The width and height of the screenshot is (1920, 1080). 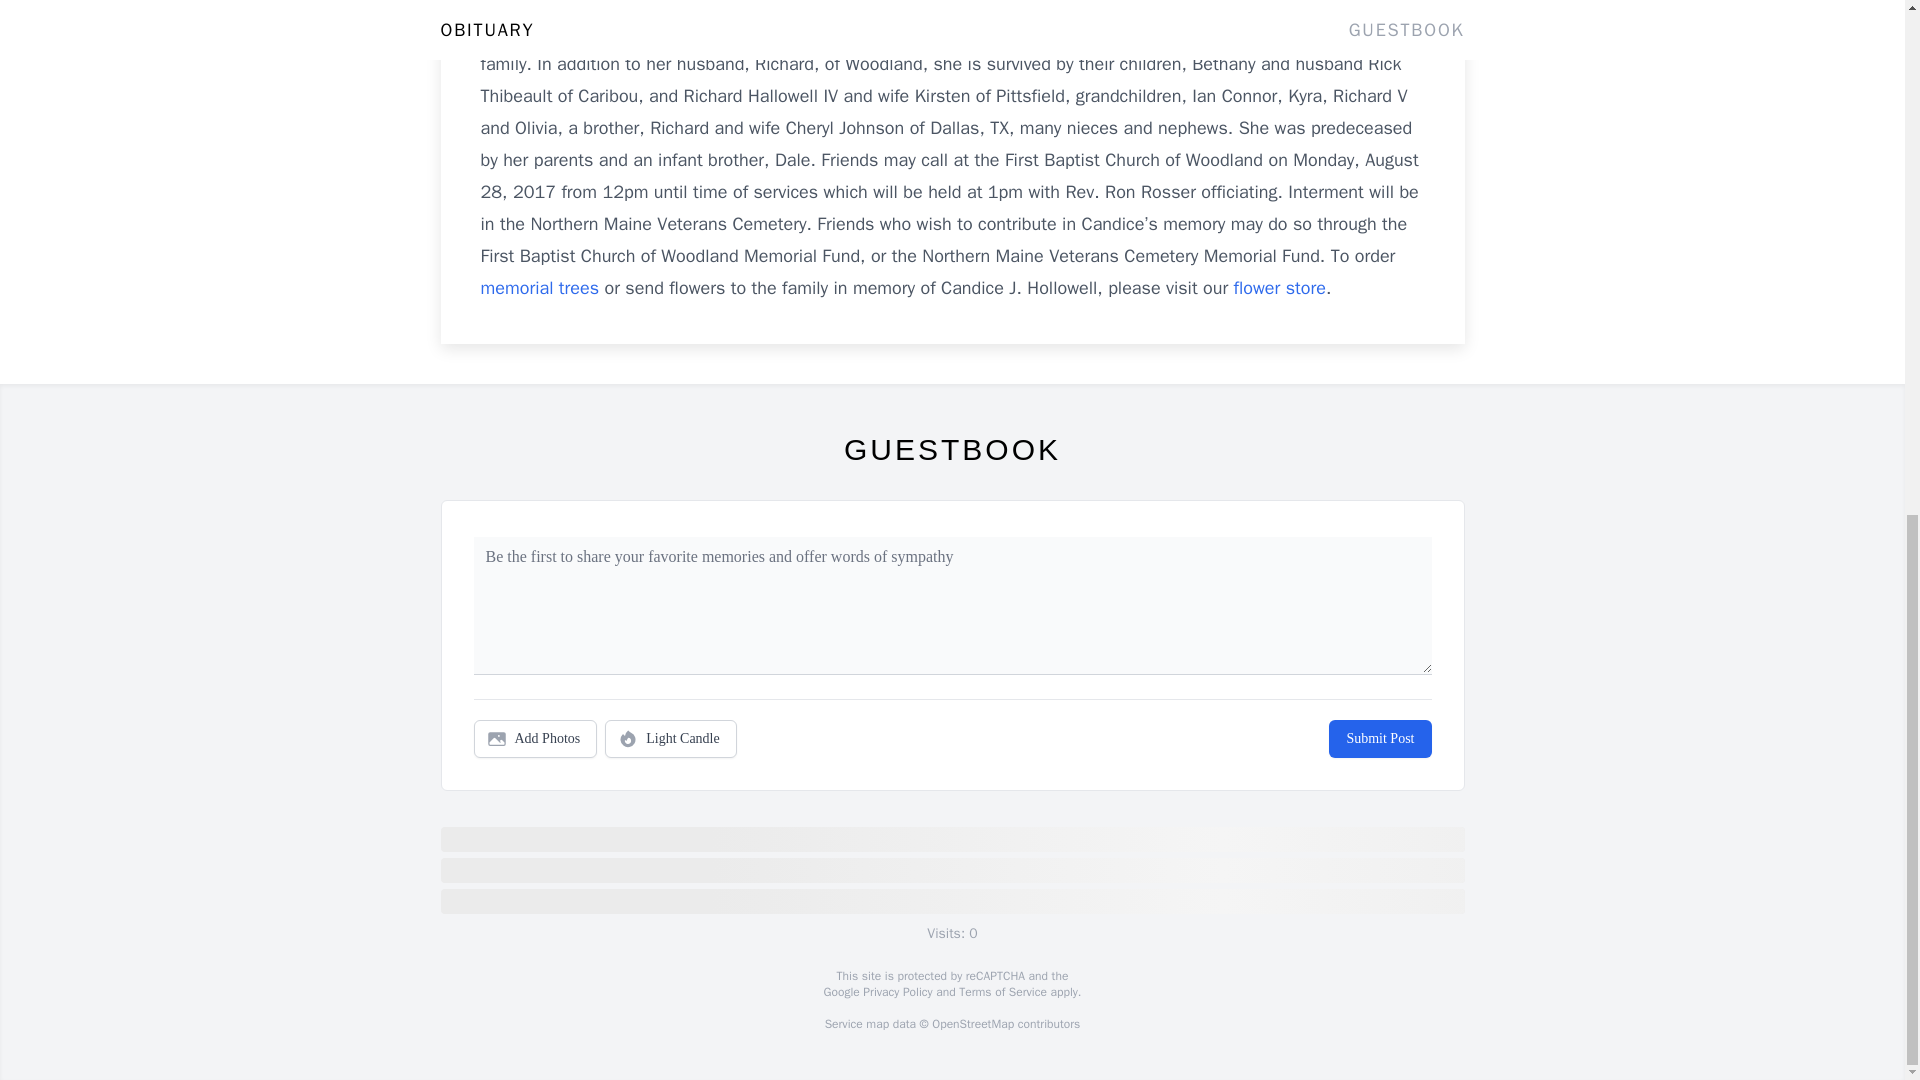 What do you see at coordinates (670, 739) in the screenshot?
I see `Light Candle` at bounding box center [670, 739].